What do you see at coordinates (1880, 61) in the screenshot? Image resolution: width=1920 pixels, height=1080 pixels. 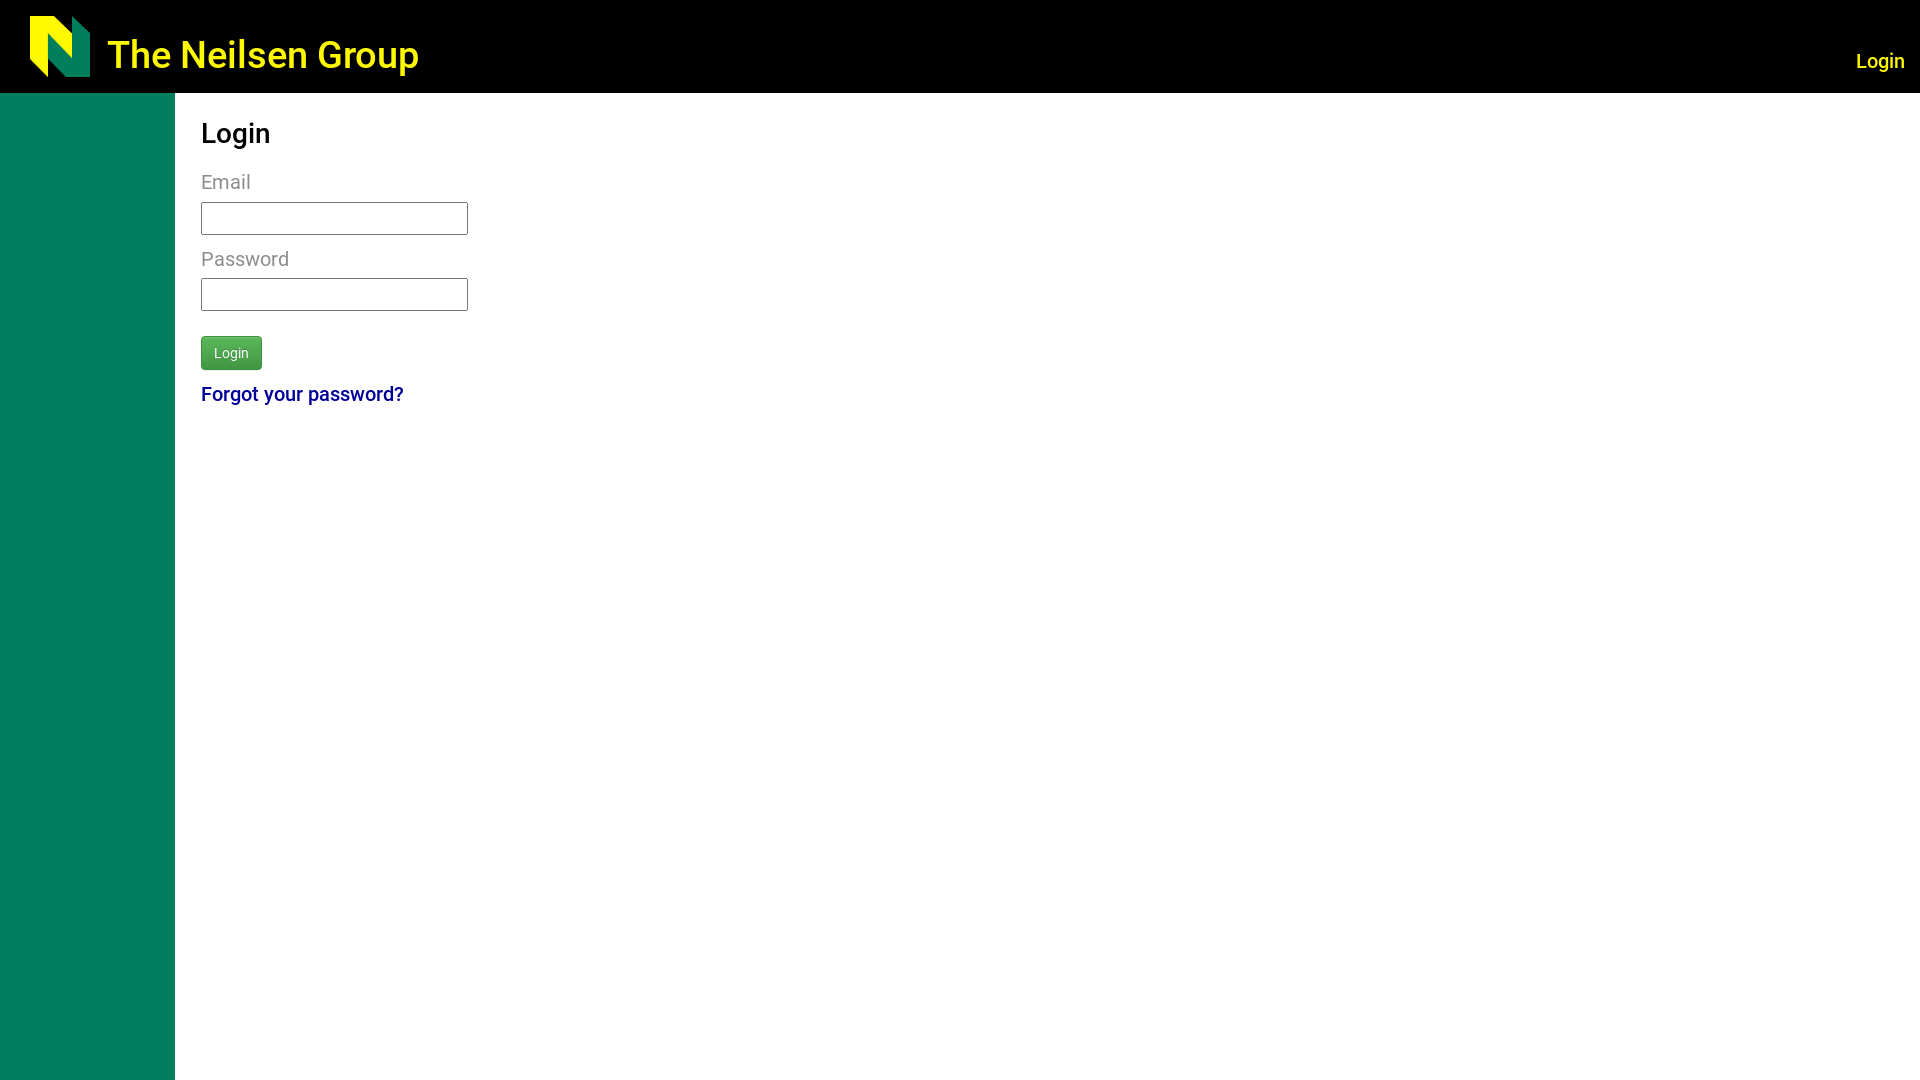 I see `Login` at bounding box center [1880, 61].